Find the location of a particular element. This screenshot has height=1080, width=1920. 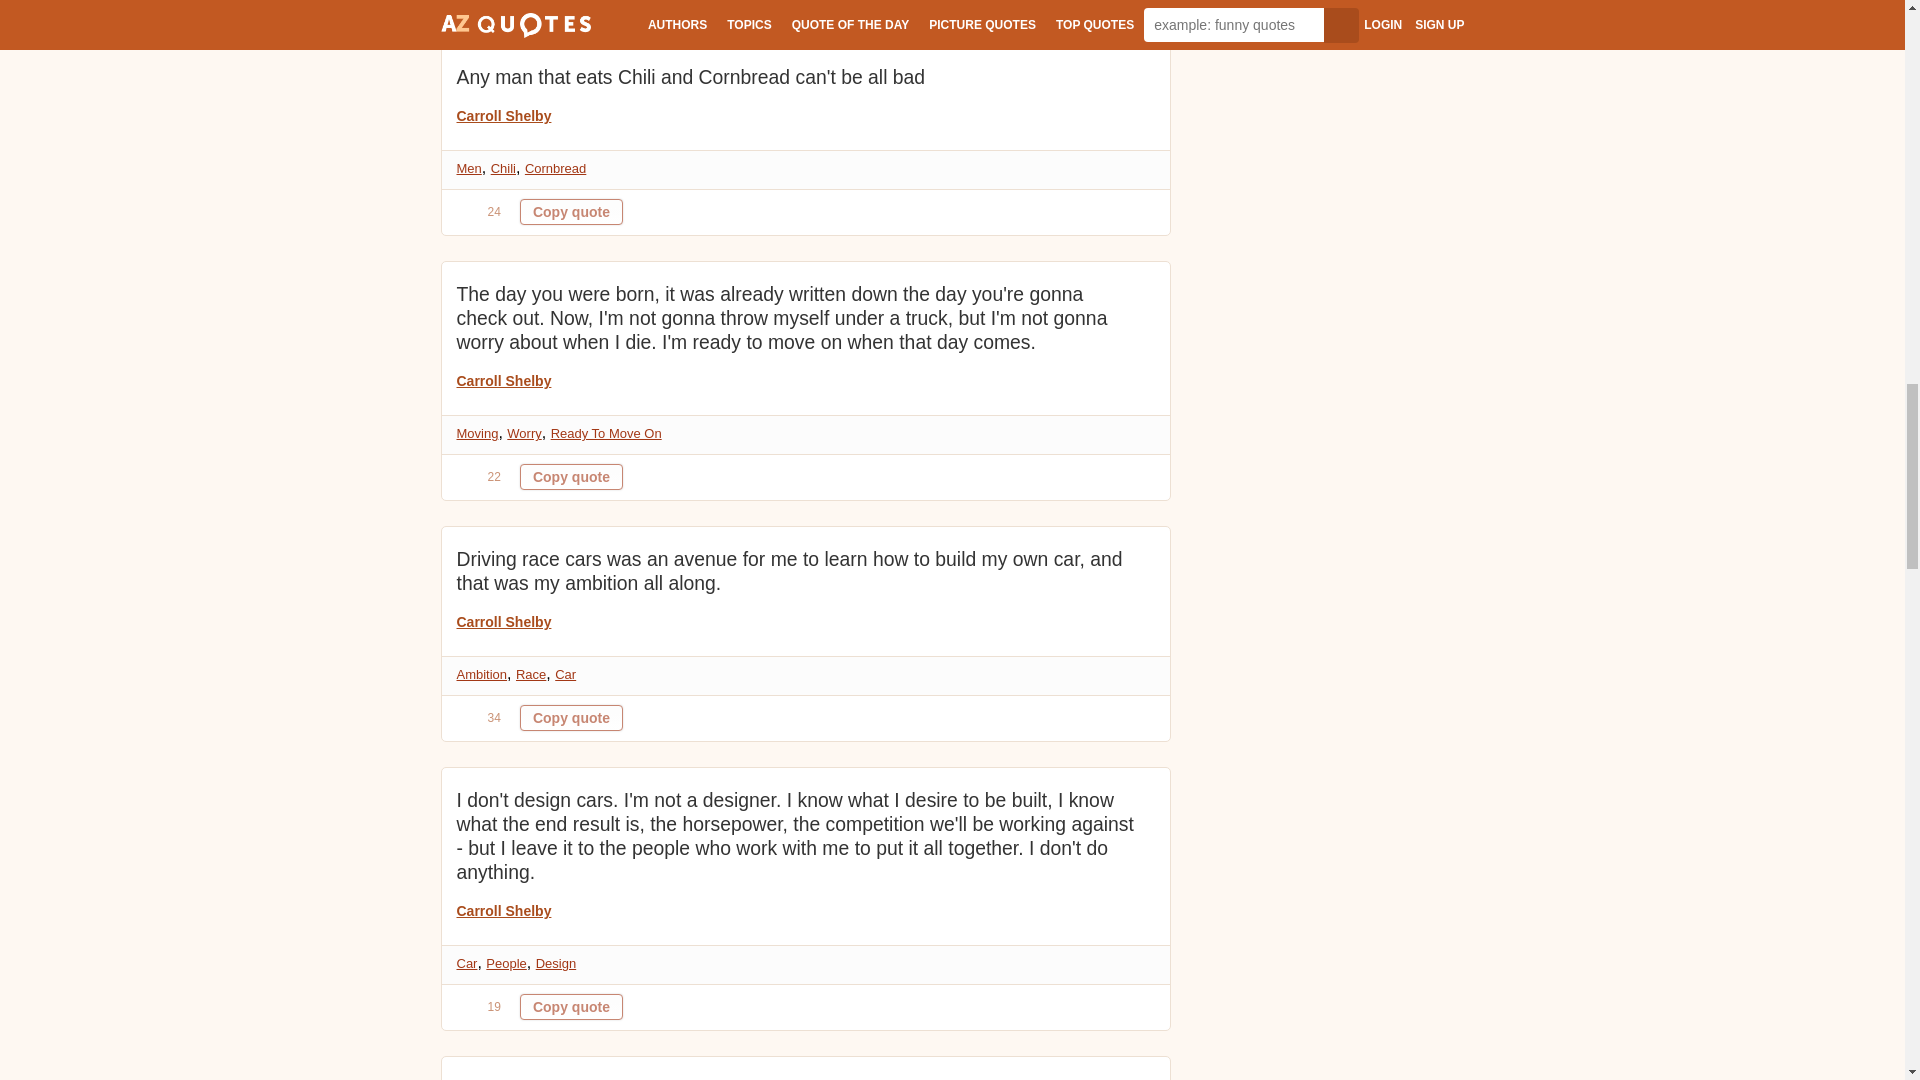

Quote is copied is located at coordinates (571, 718).